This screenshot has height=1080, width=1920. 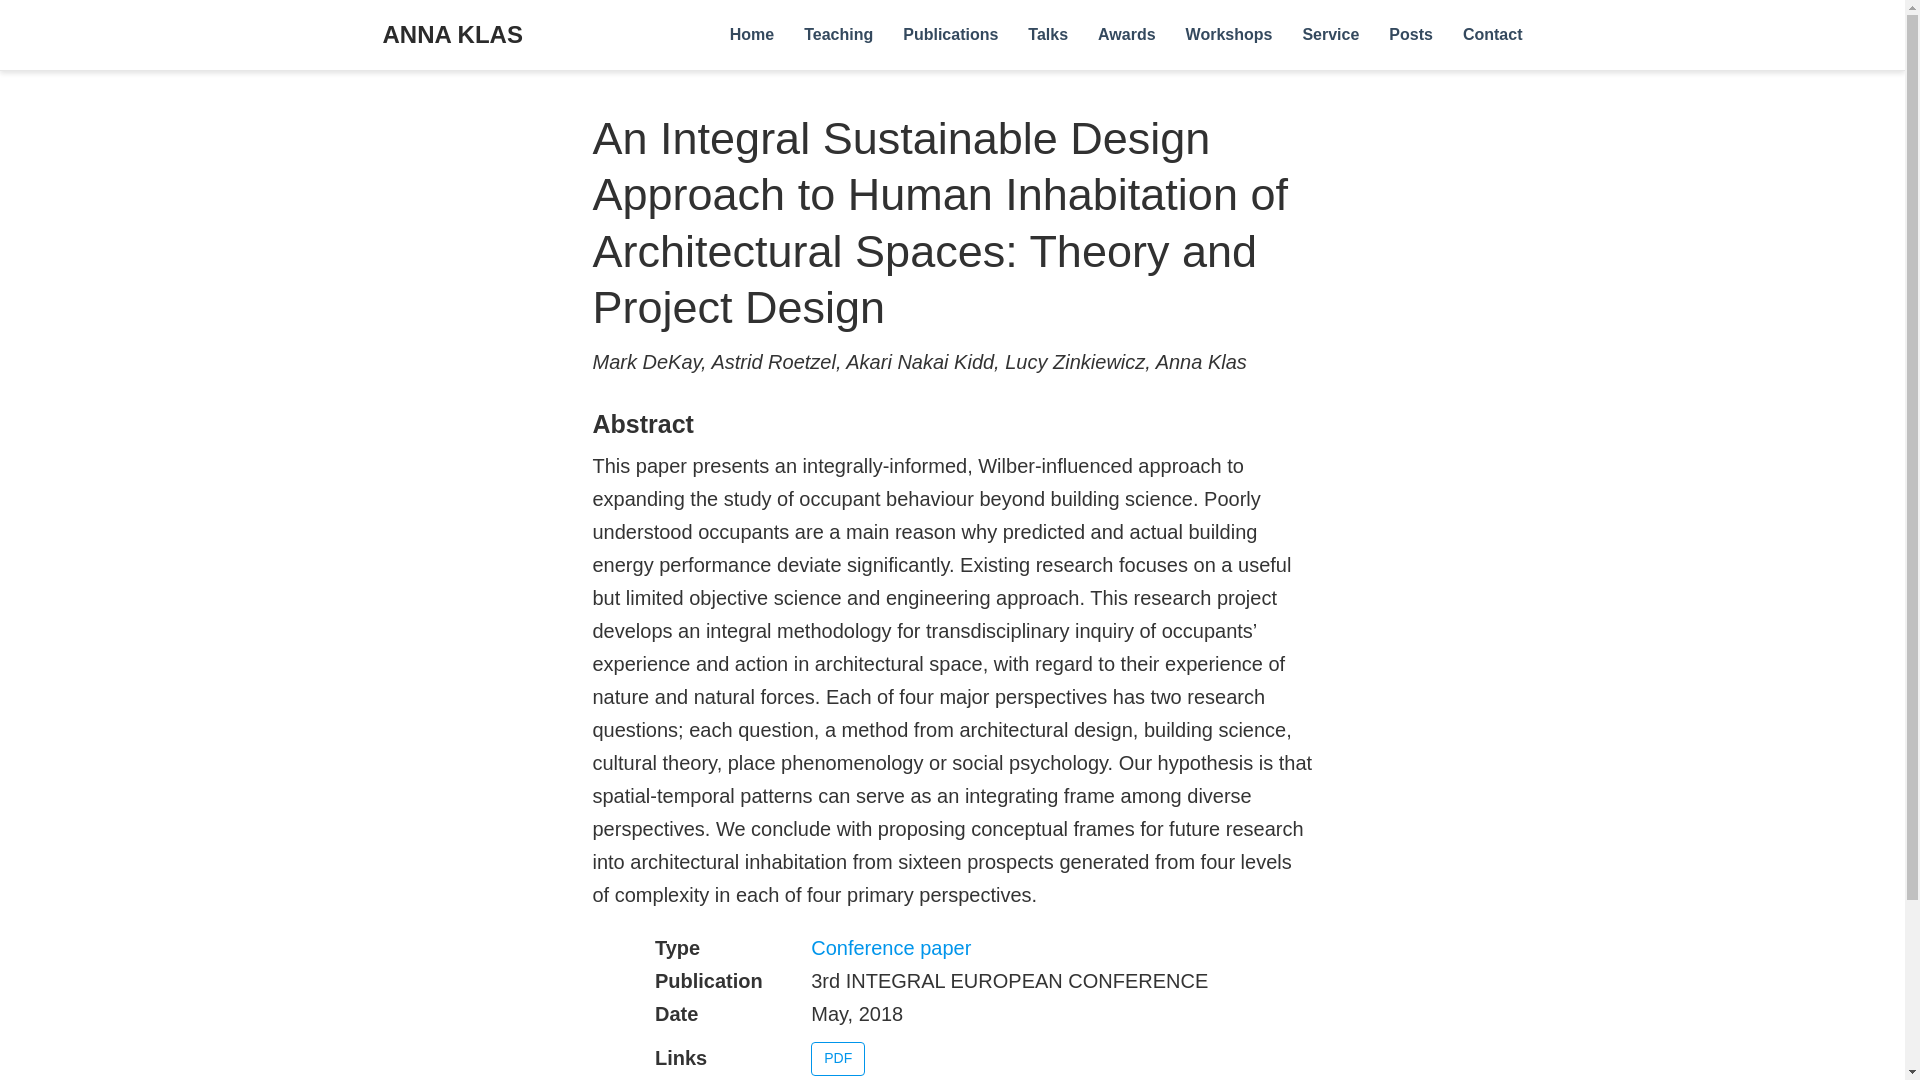 I want to click on Workshops, so click(x=1230, y=35).